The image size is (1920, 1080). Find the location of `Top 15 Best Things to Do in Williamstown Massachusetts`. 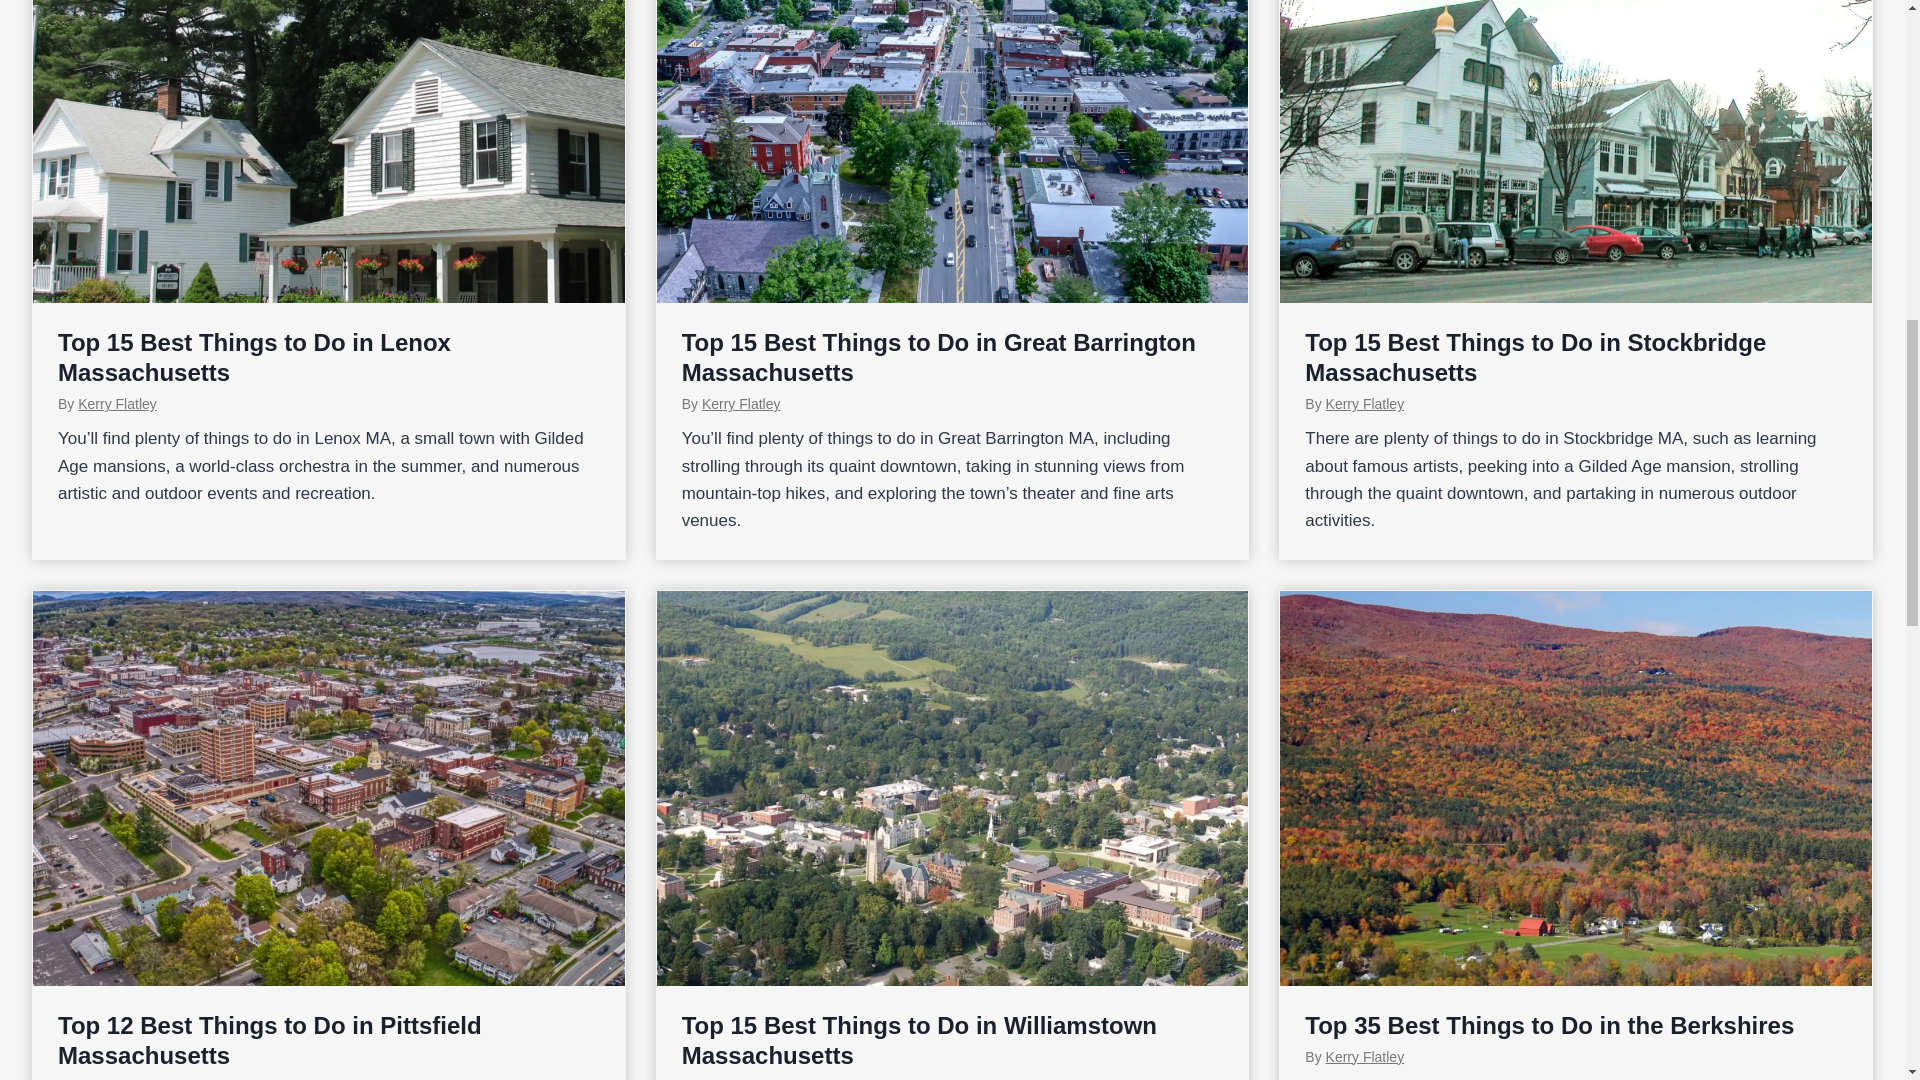

Top 15 Best Things to Do in Williamstown Massachusetts is located at coordinates (952, 1040).